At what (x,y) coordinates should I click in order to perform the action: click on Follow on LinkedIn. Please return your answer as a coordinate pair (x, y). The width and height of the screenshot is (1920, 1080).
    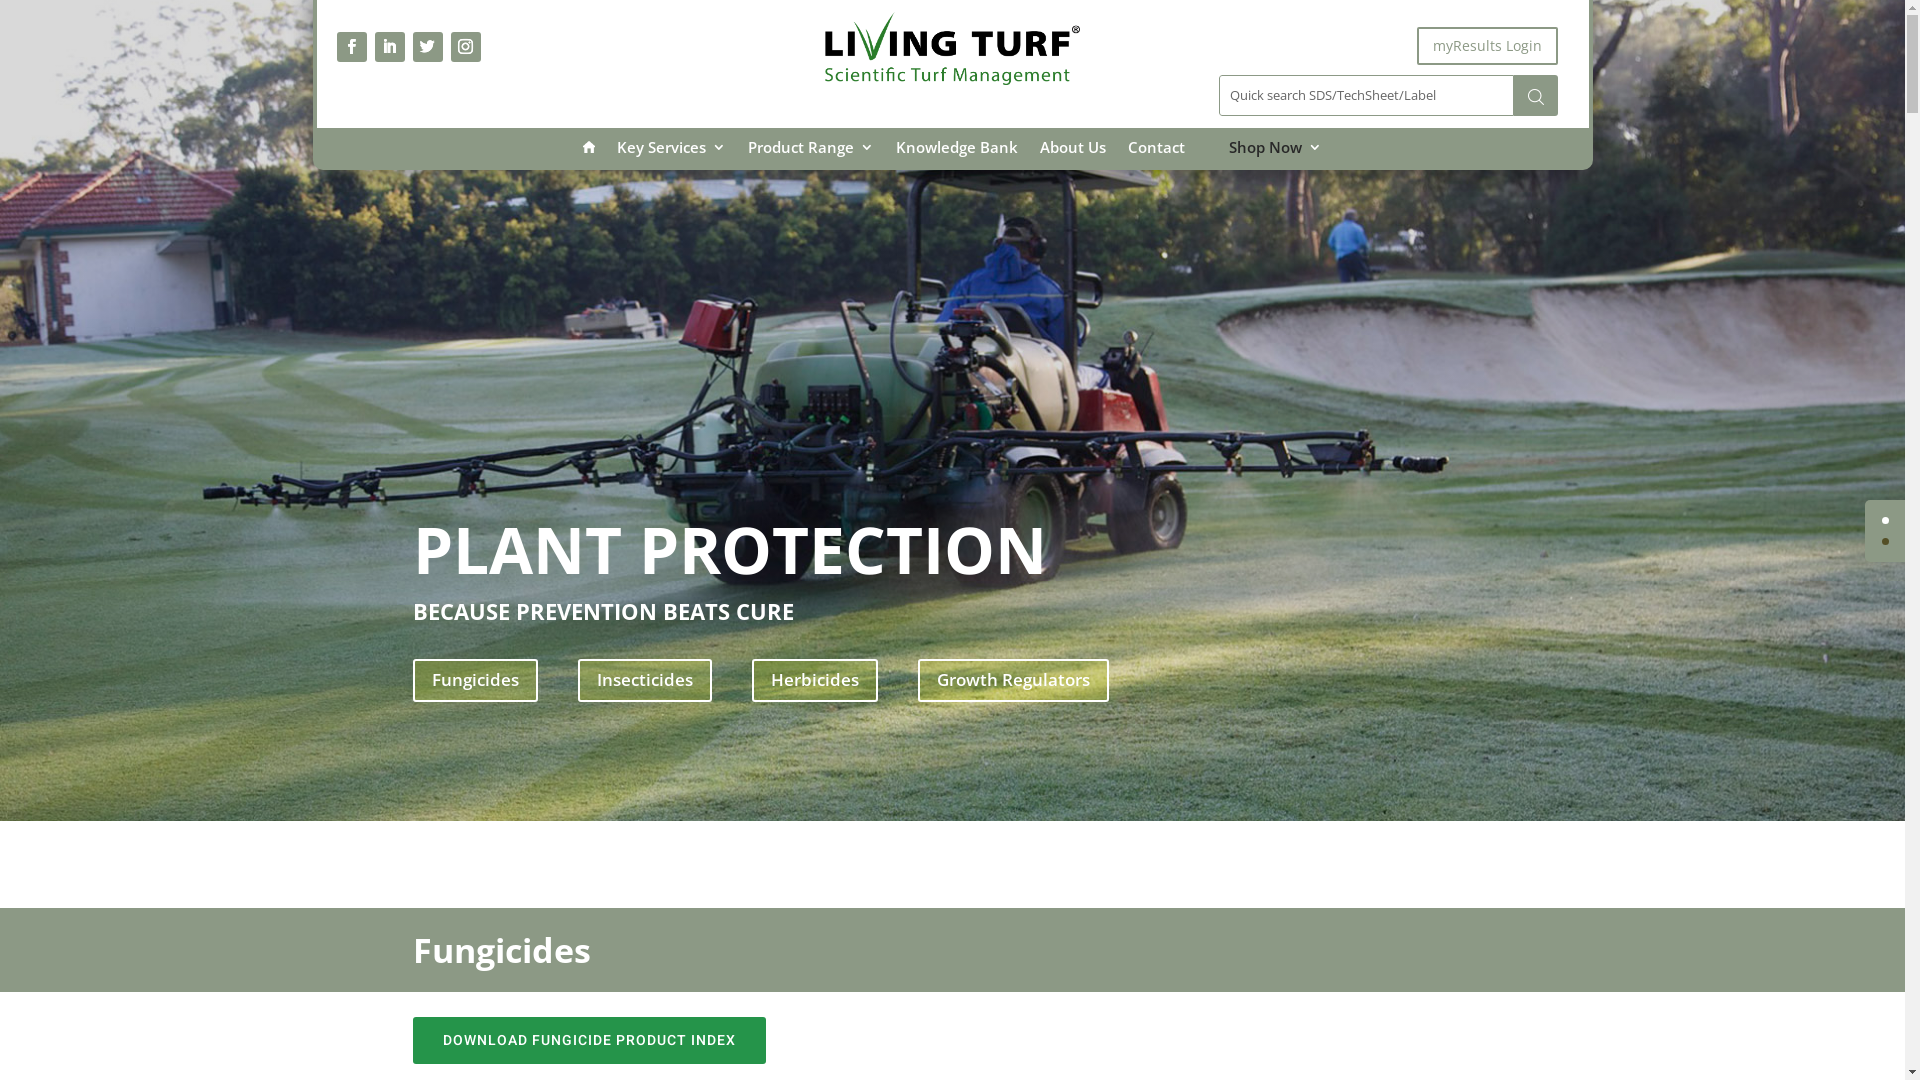
    Looking at the image, I should click on (389, 47).